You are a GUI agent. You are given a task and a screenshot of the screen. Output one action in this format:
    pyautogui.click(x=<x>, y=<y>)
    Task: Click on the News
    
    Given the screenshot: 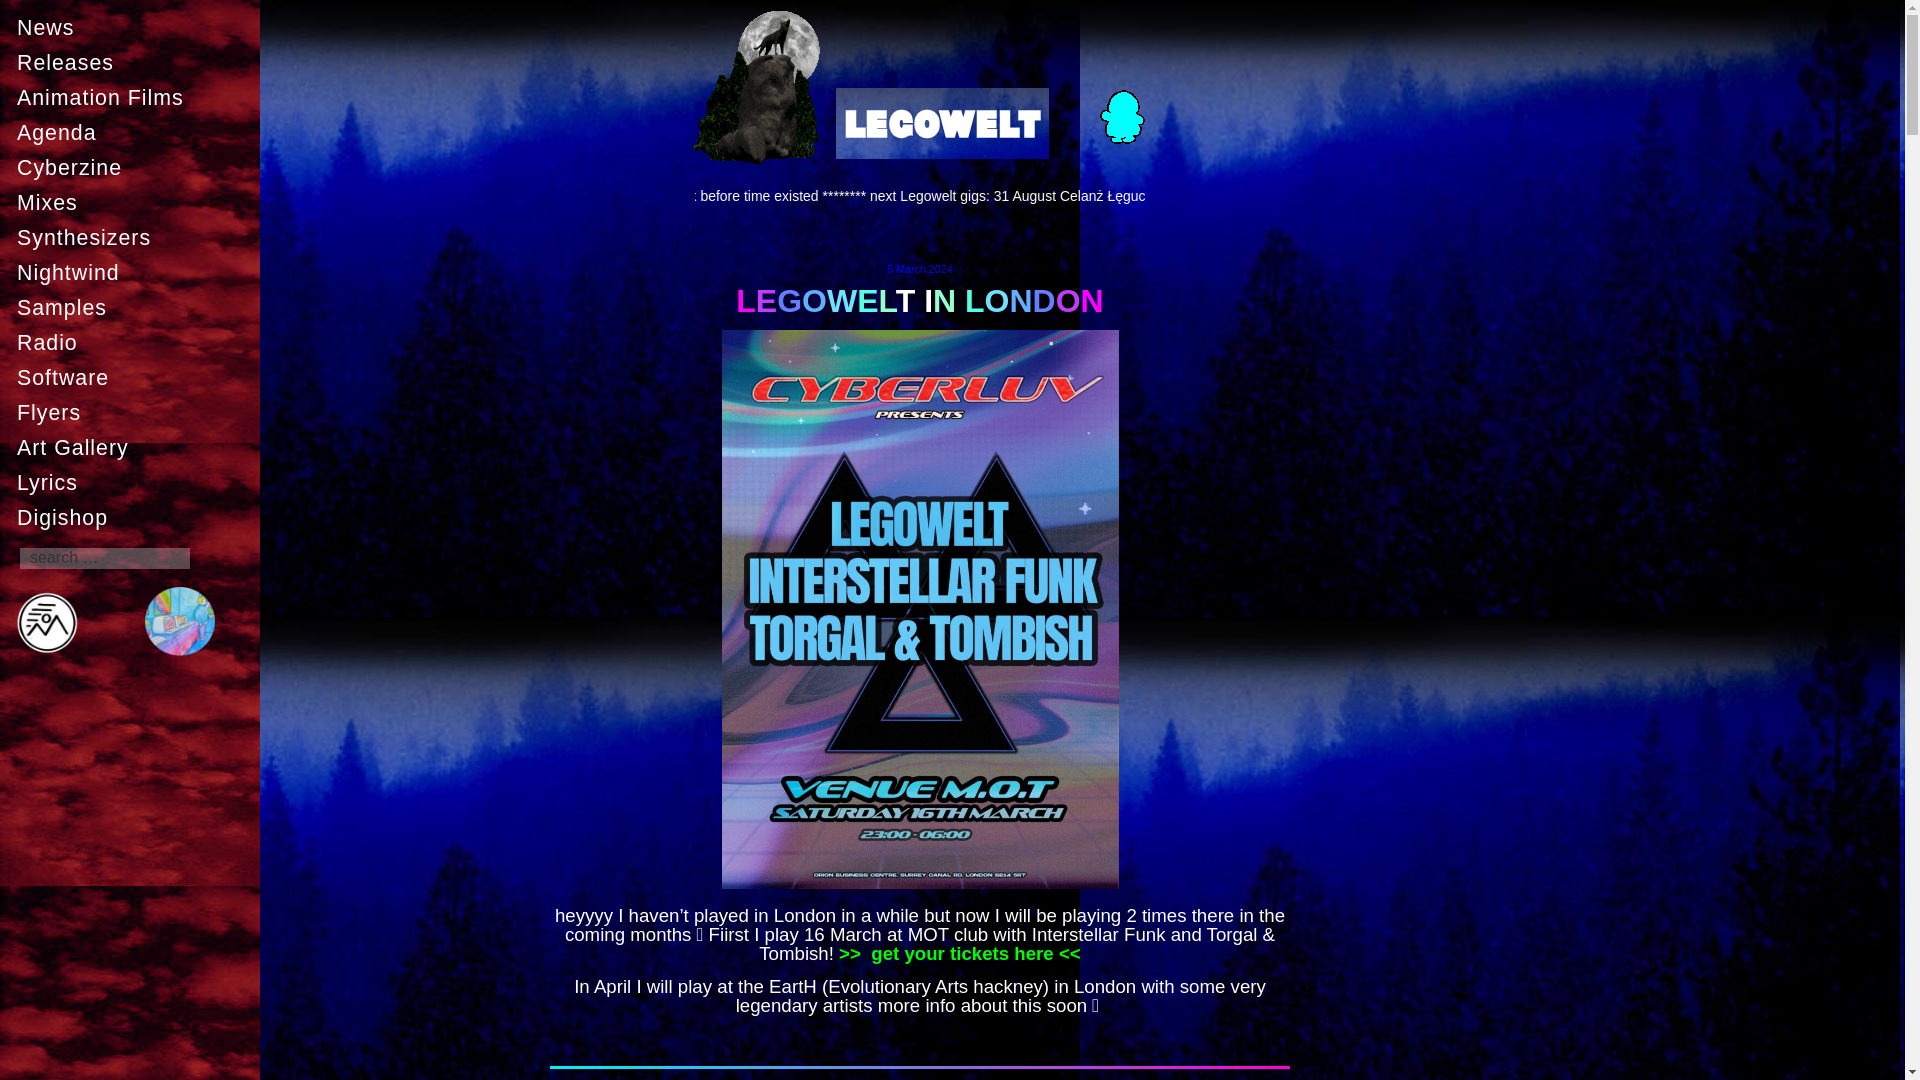 What is the action you would take?
    pyautogui.click(x=134, y=27)
    